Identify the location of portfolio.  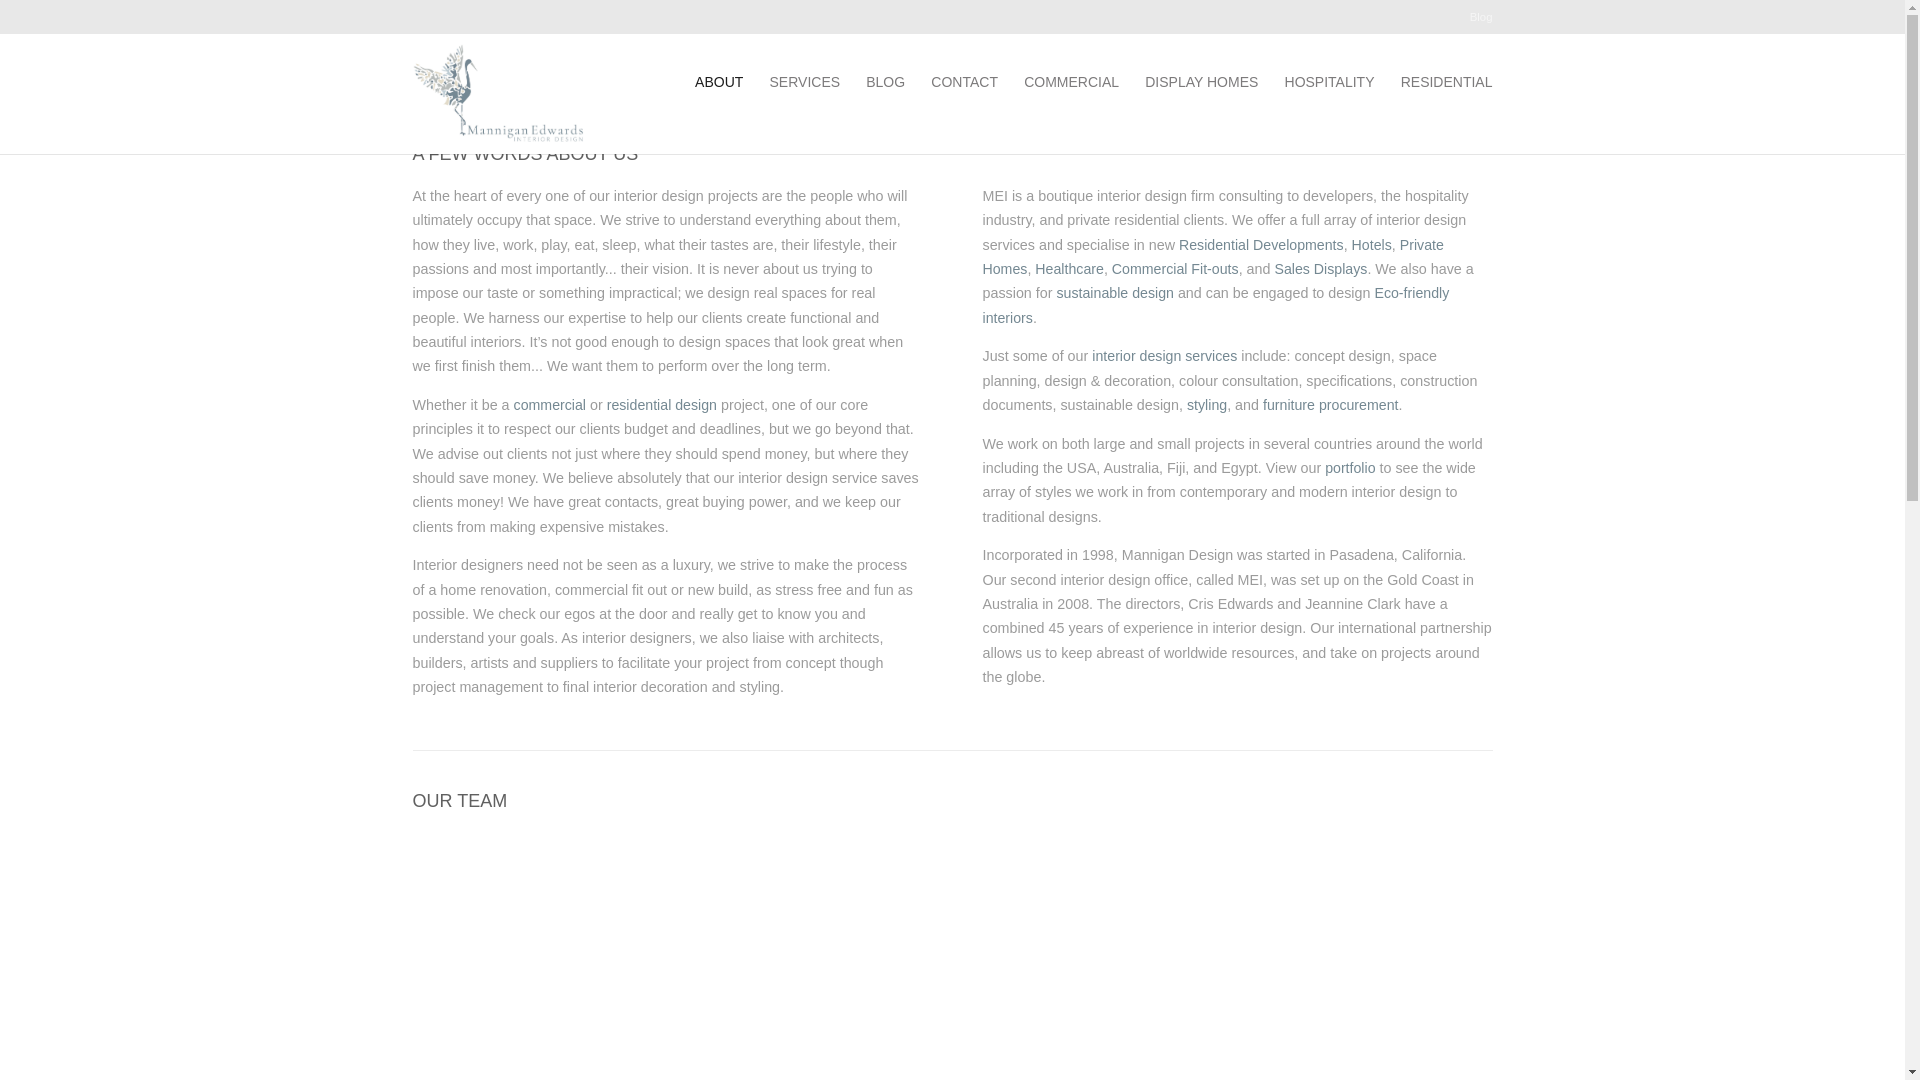
(1350, 468).